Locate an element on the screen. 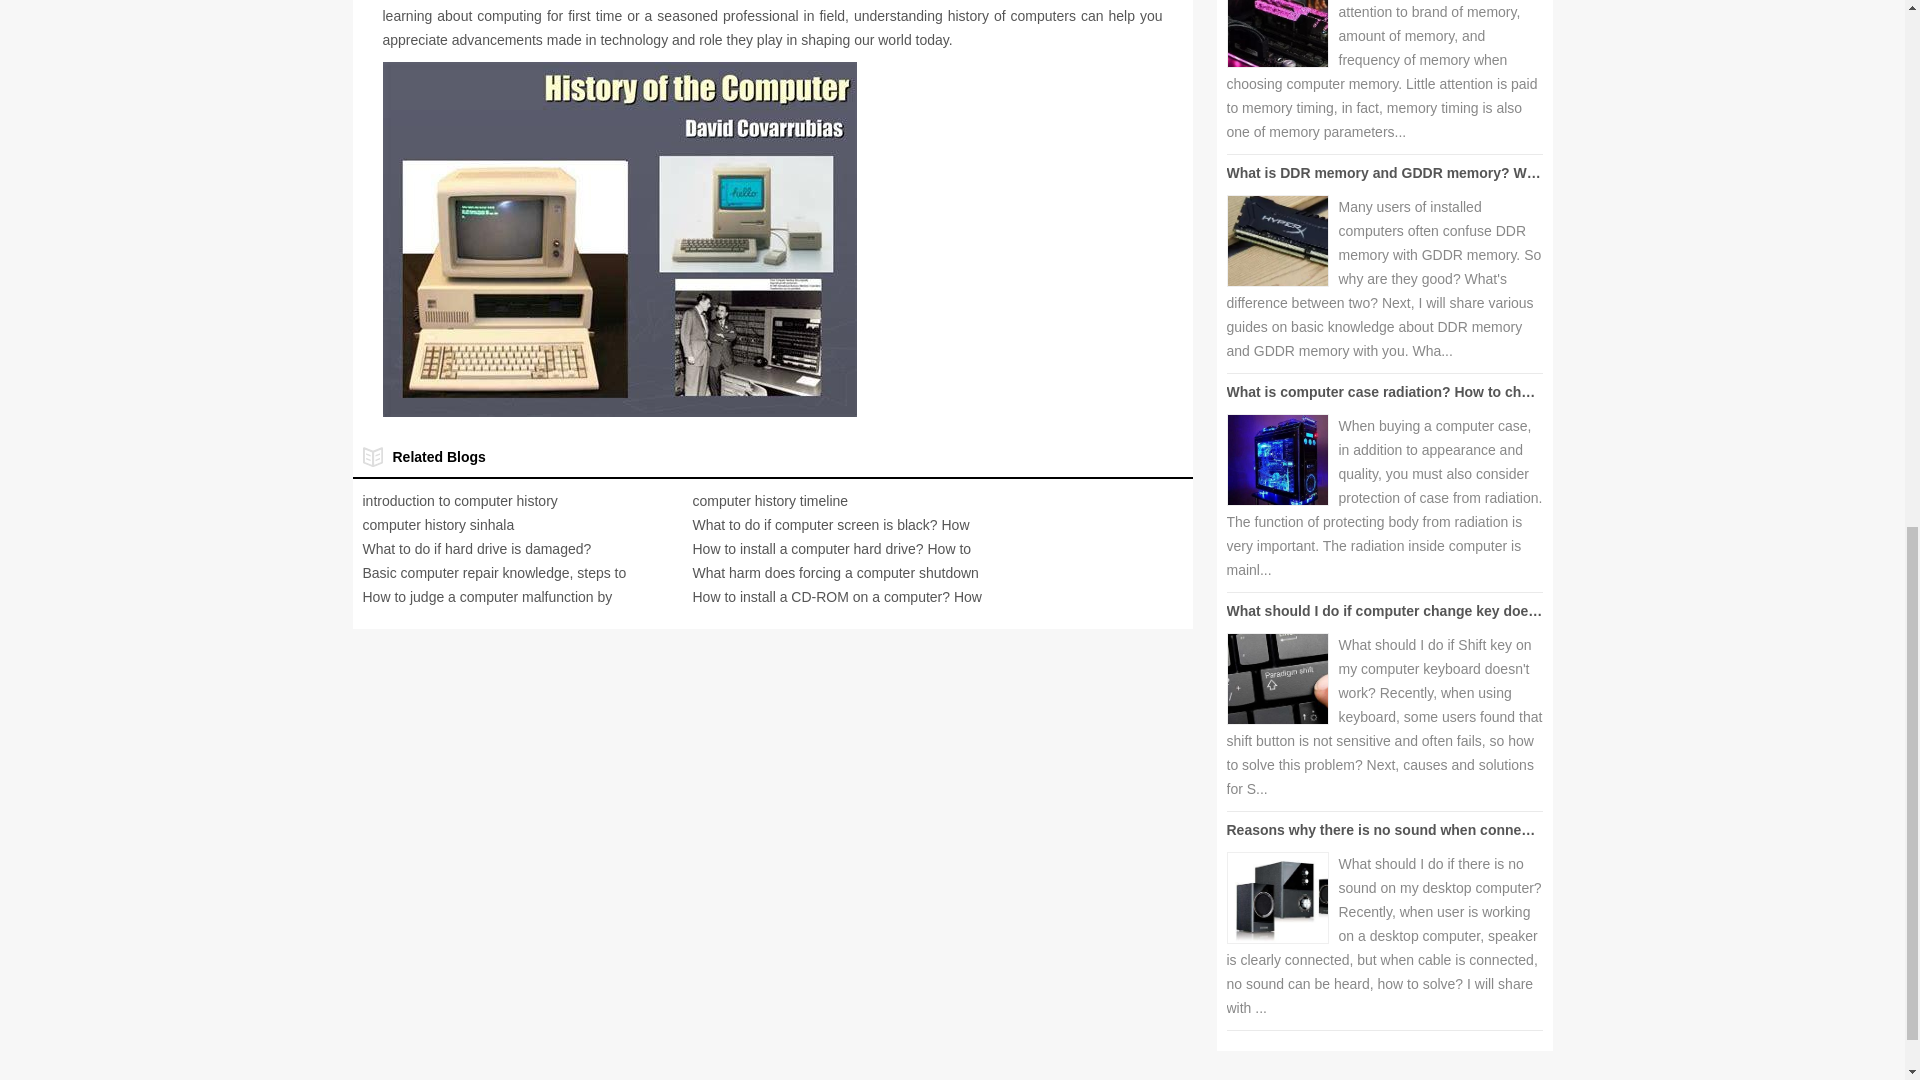 This screenshot has width=1920, height=1080. computer history sinhala is located at coordinates (438, 525).